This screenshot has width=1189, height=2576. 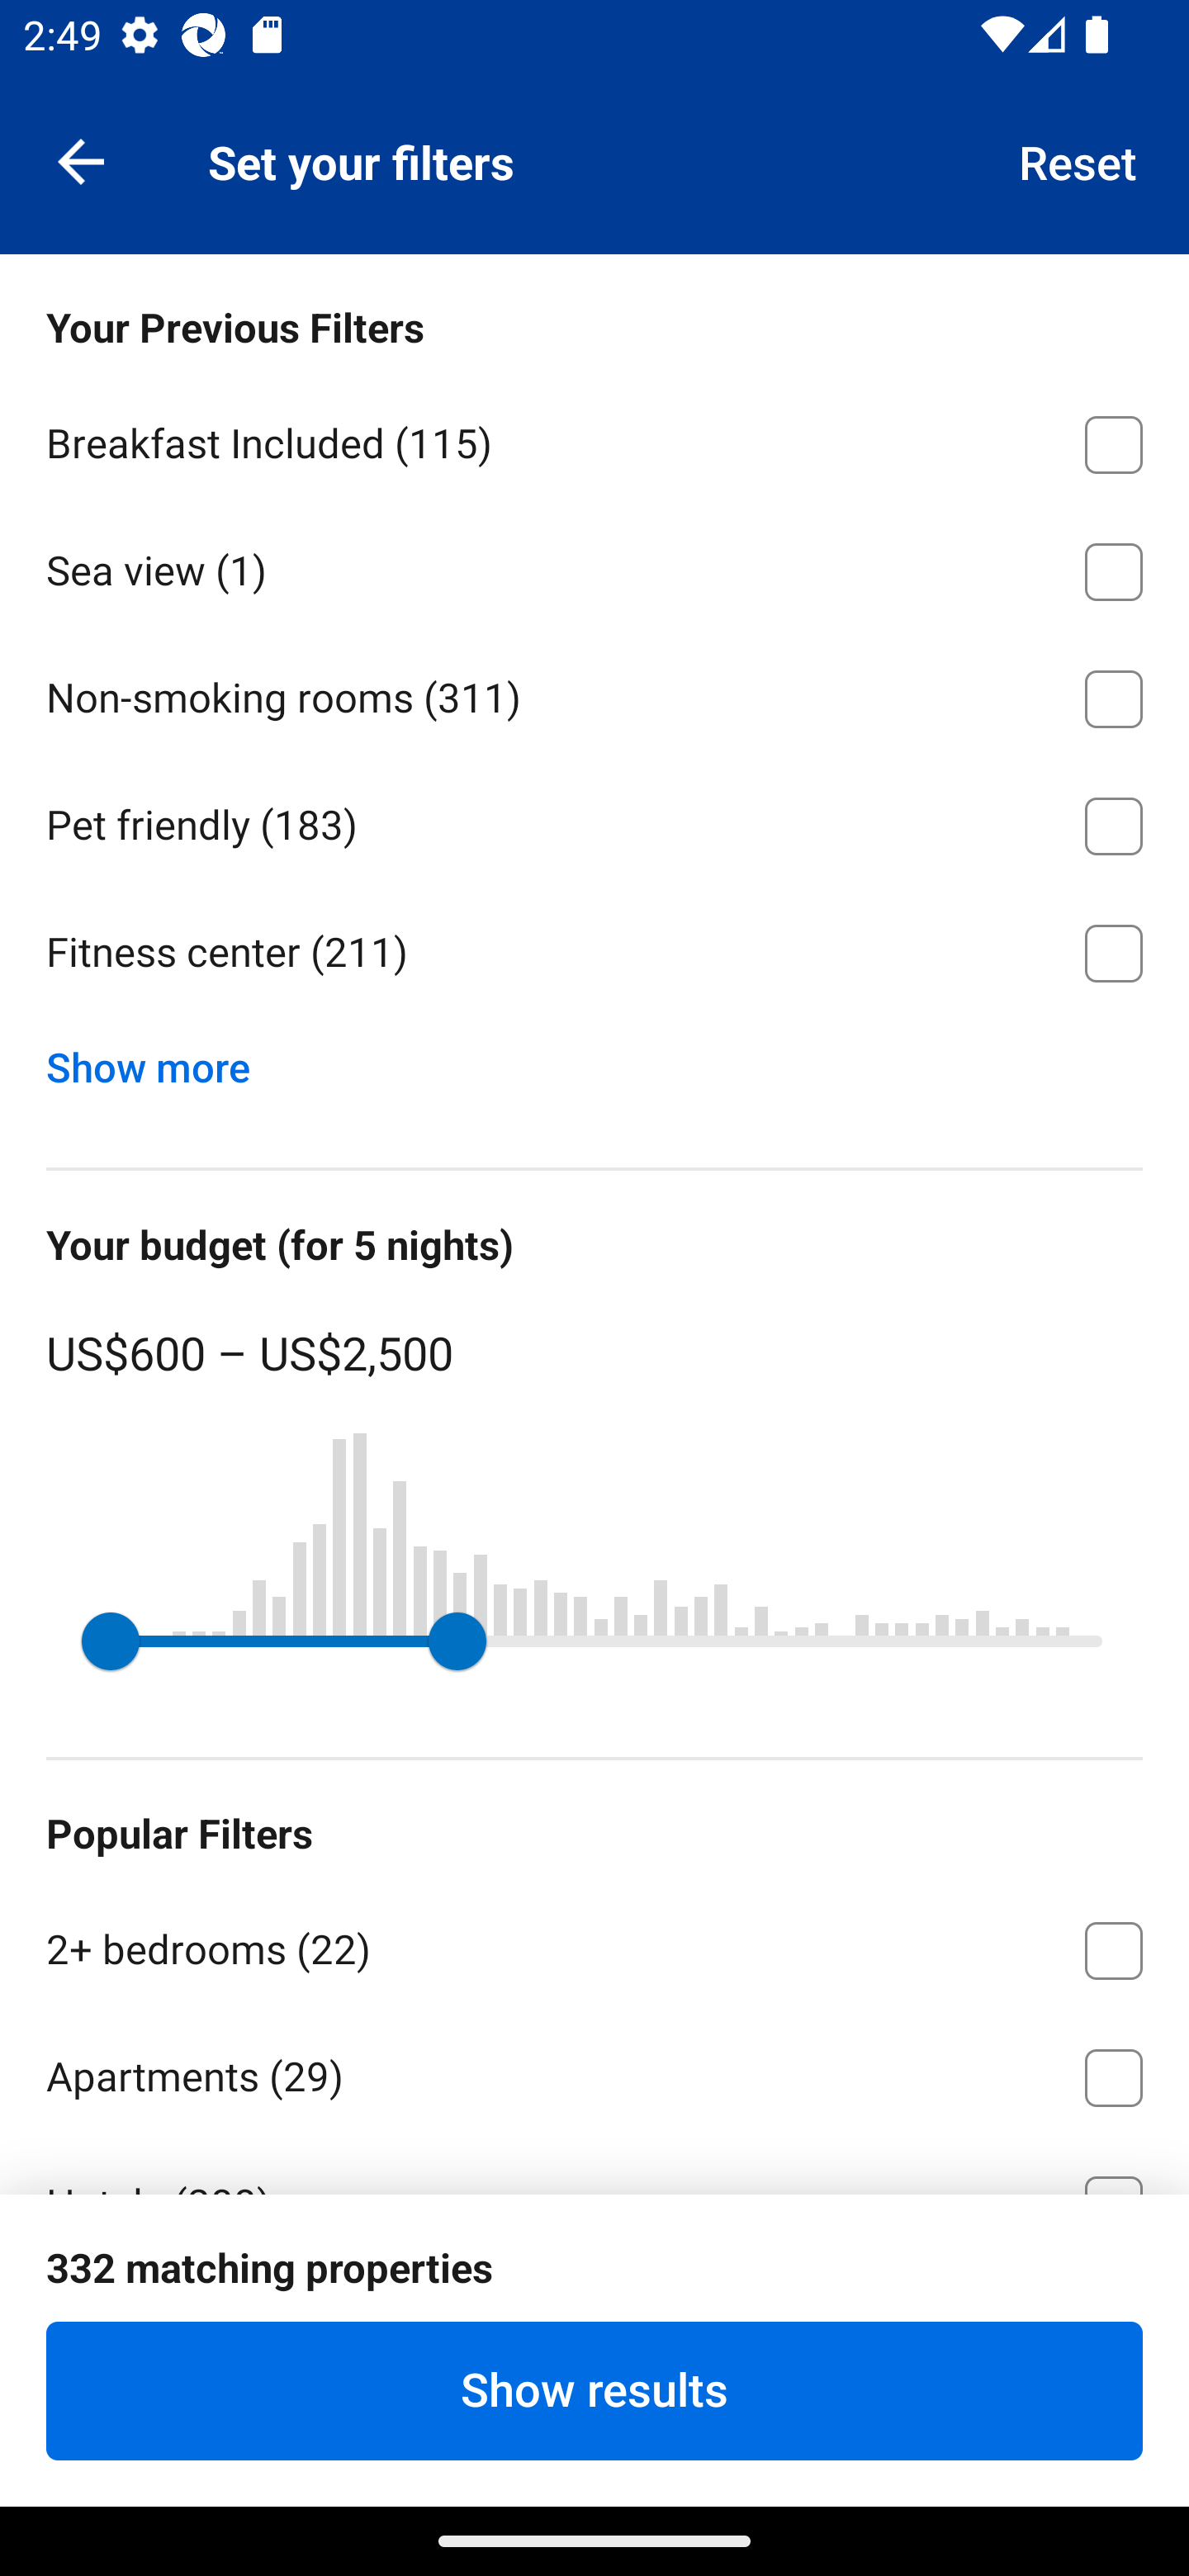 What do you see at coordinates (594, 821) in the screenshot?
I see `Pet friendly ⁦(183)` at bounding box center [594, 821].